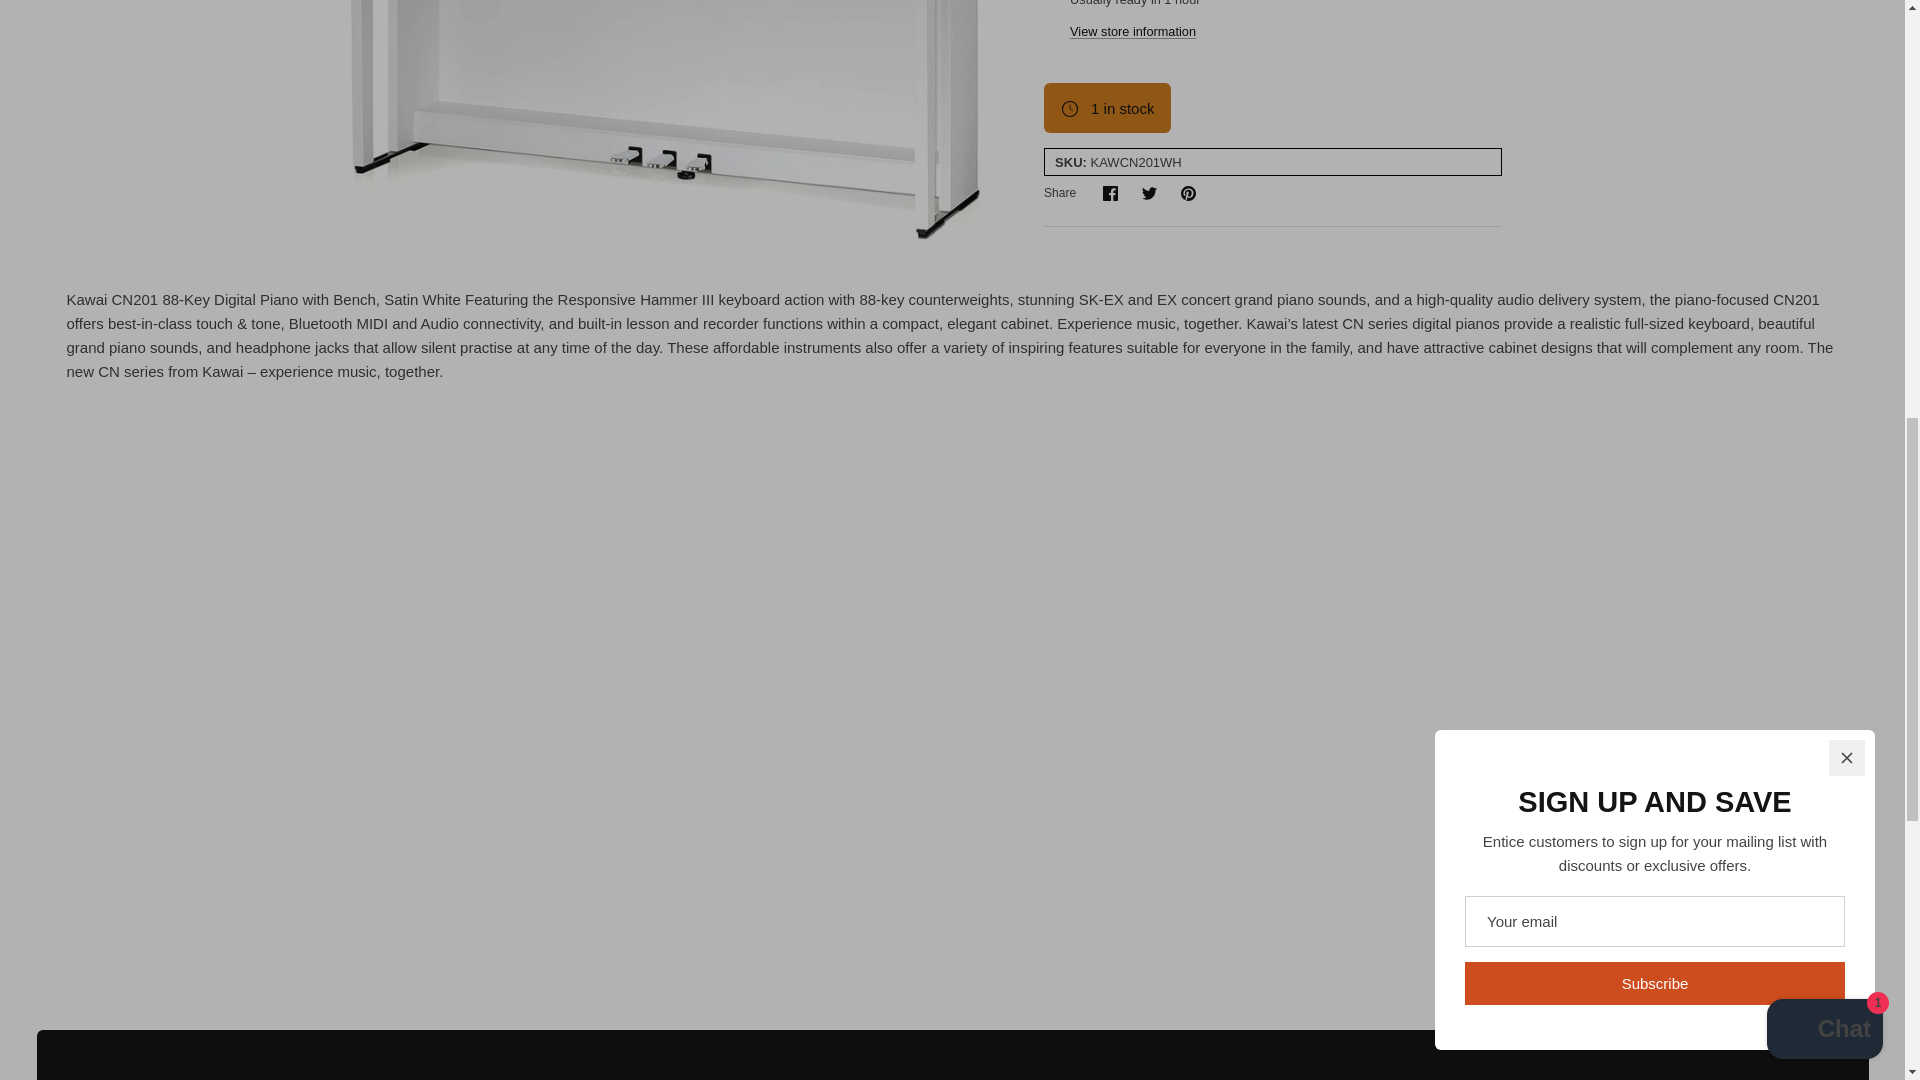 The image size is (1920, 1080). I want to click on Pinterest, so click(1110, 193).